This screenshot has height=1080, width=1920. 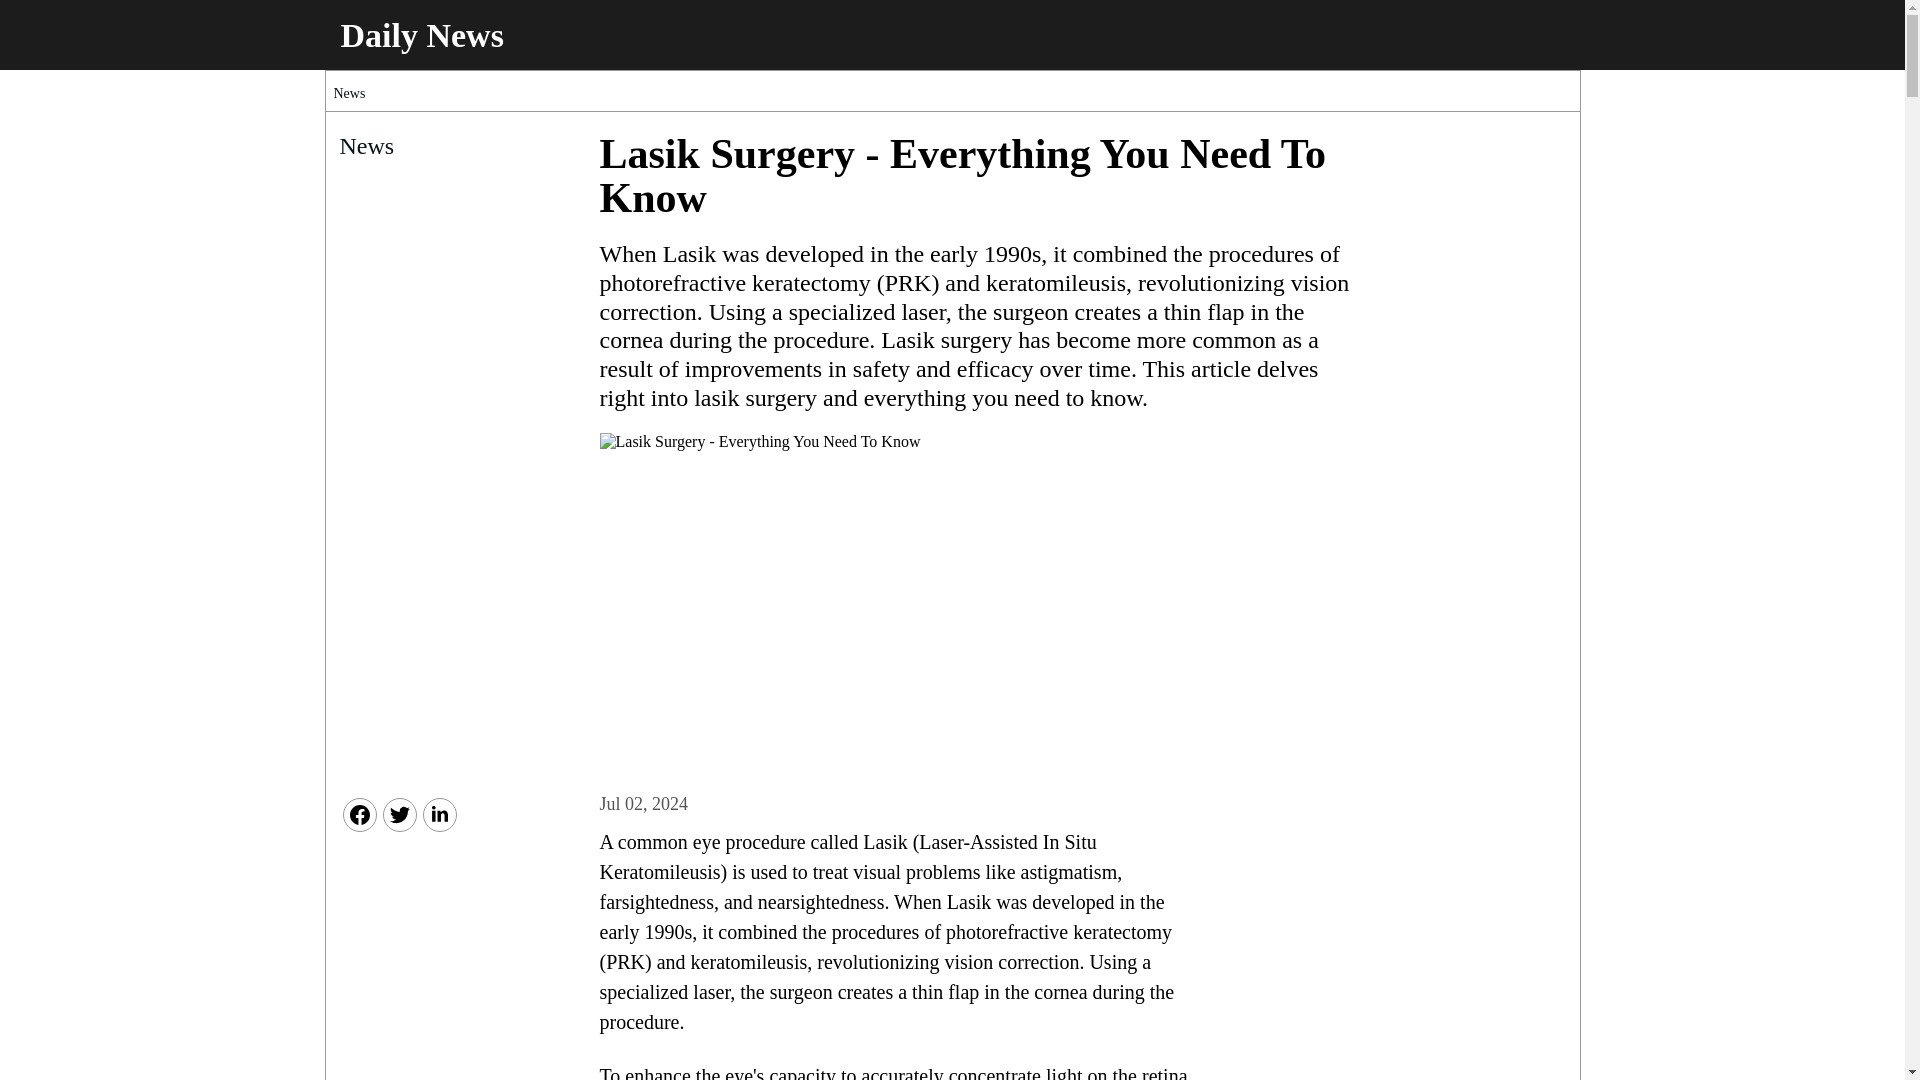 What do you see at coordinates (358, 814) in the screenshot?
I see `Share this article on Facebook` at bounding box center [358, 814].